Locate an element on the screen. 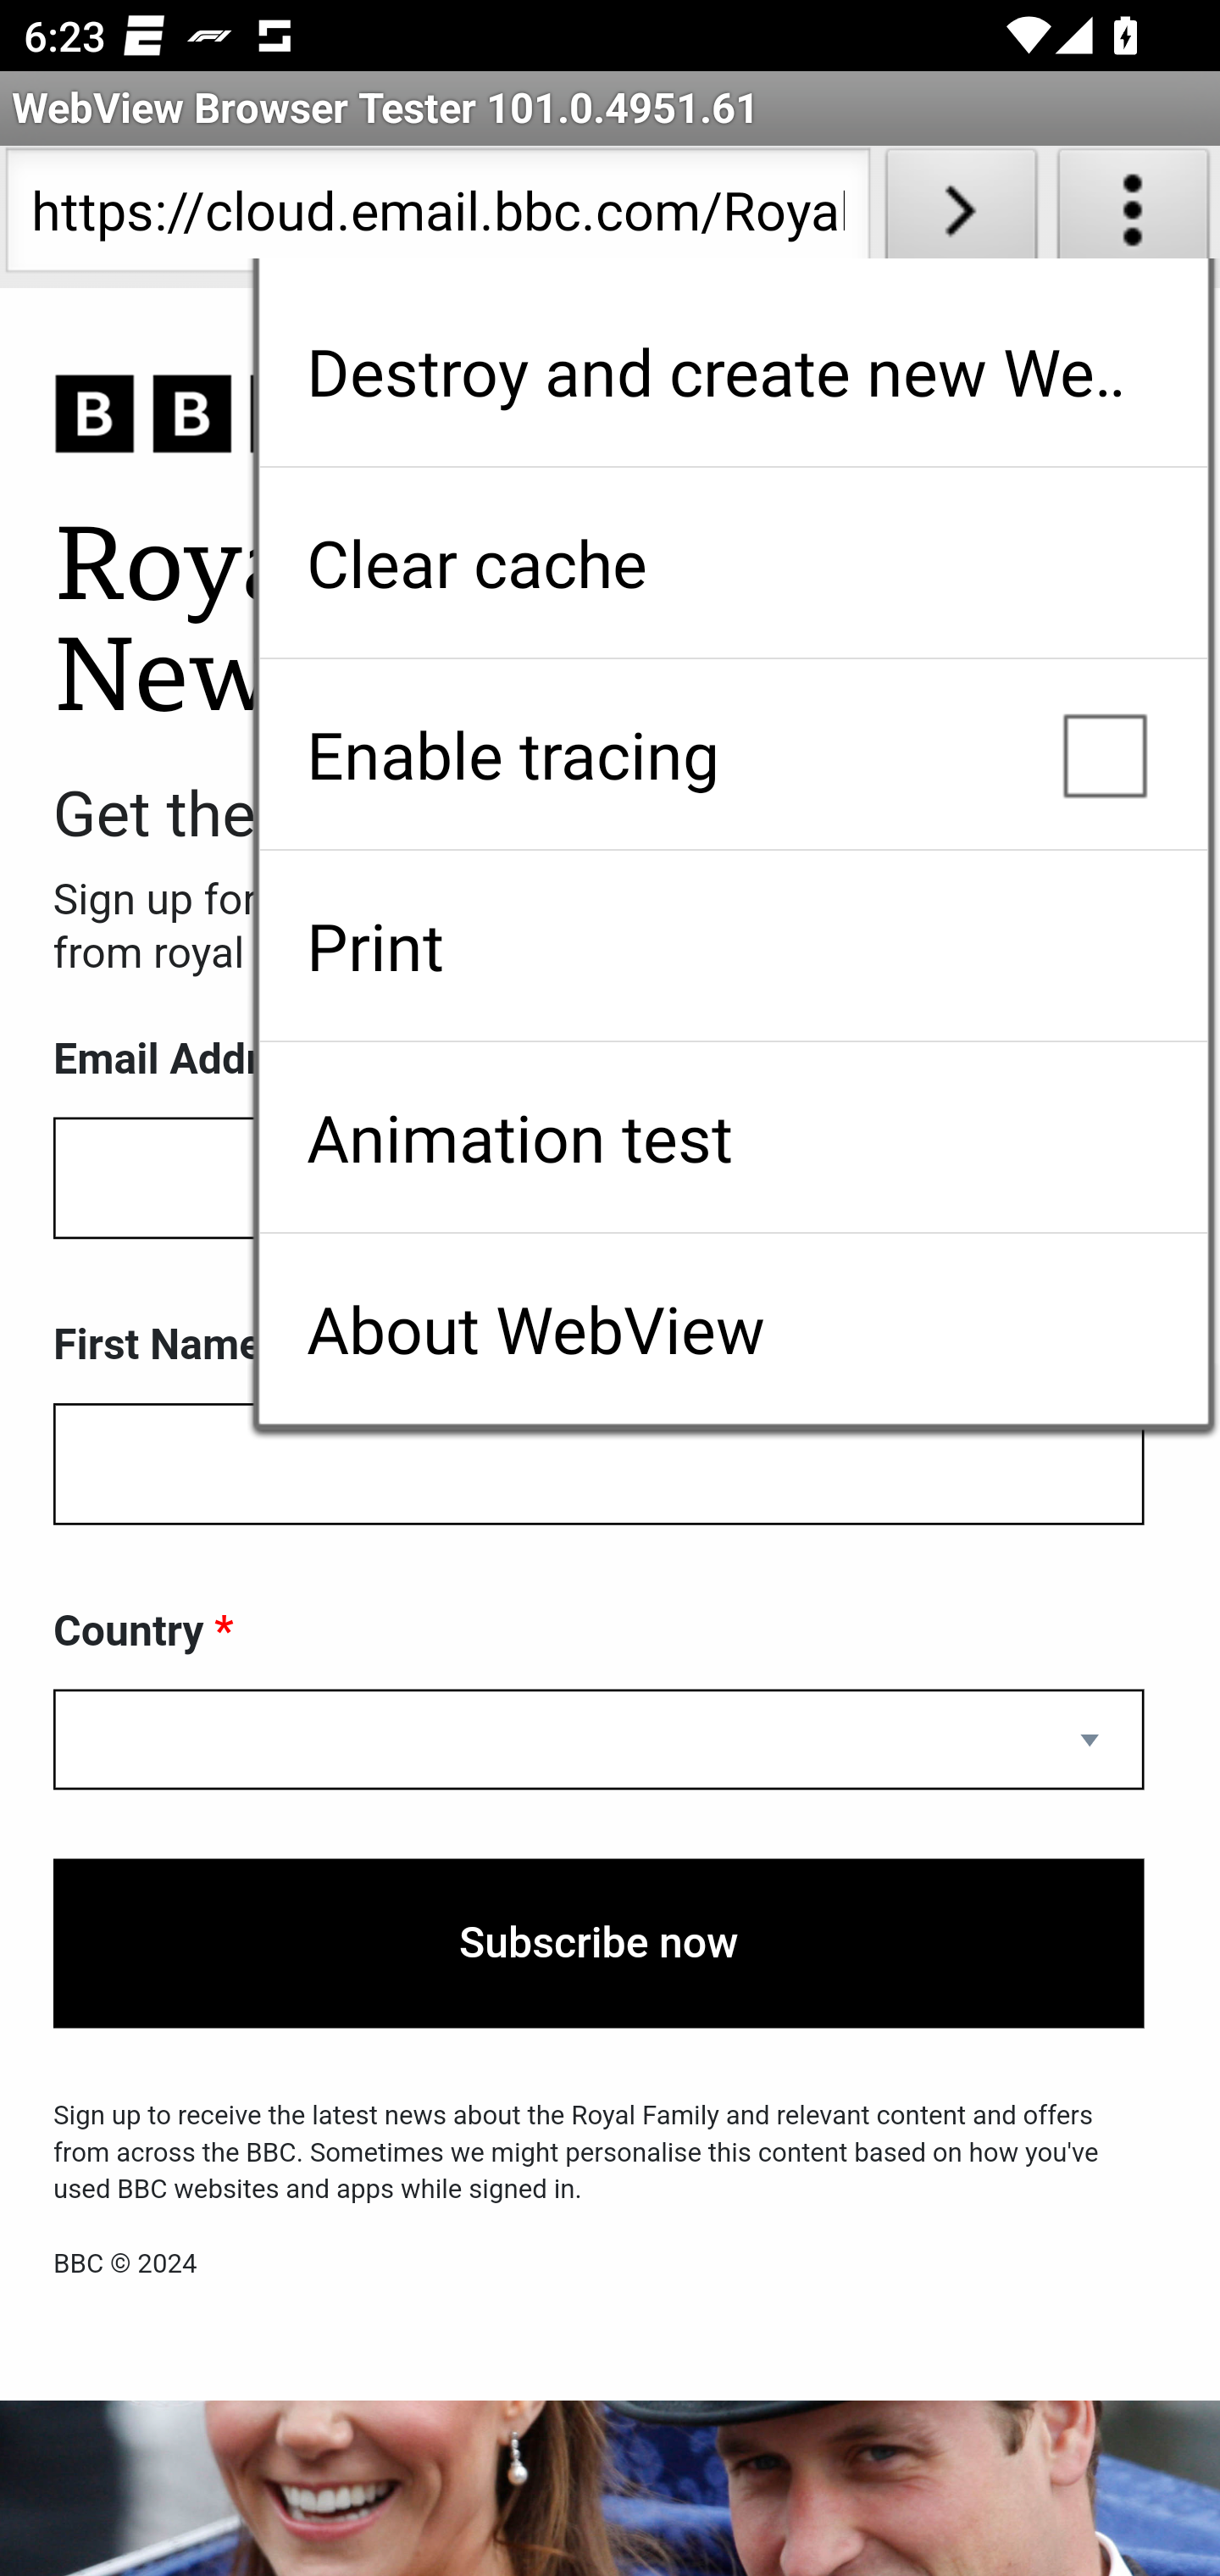 The image size is (1220, 2576). Animation test is located at coordinates (733, 1137).